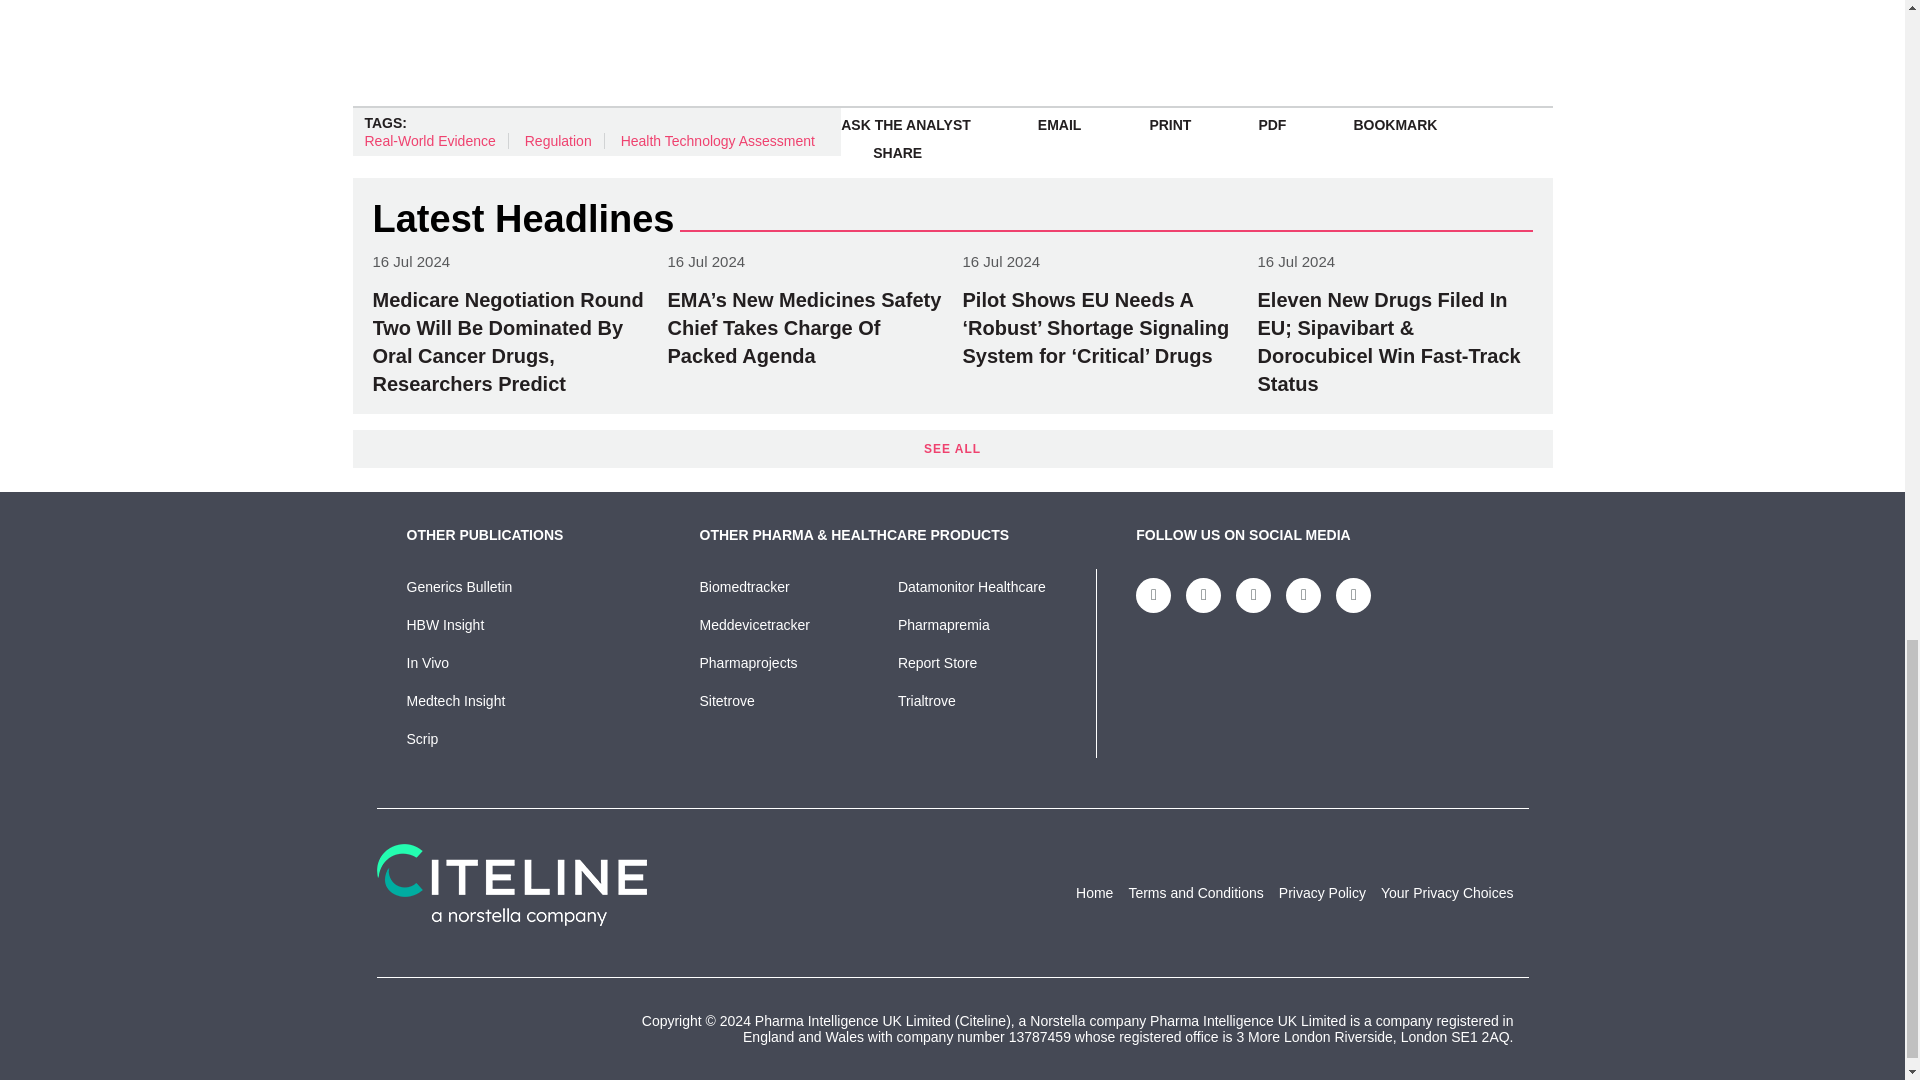 This screenshot has width=1920, height=1080. Describe the element at coordinates (836, 38) in the screenshot. I see `3rd party ad content` at that location.